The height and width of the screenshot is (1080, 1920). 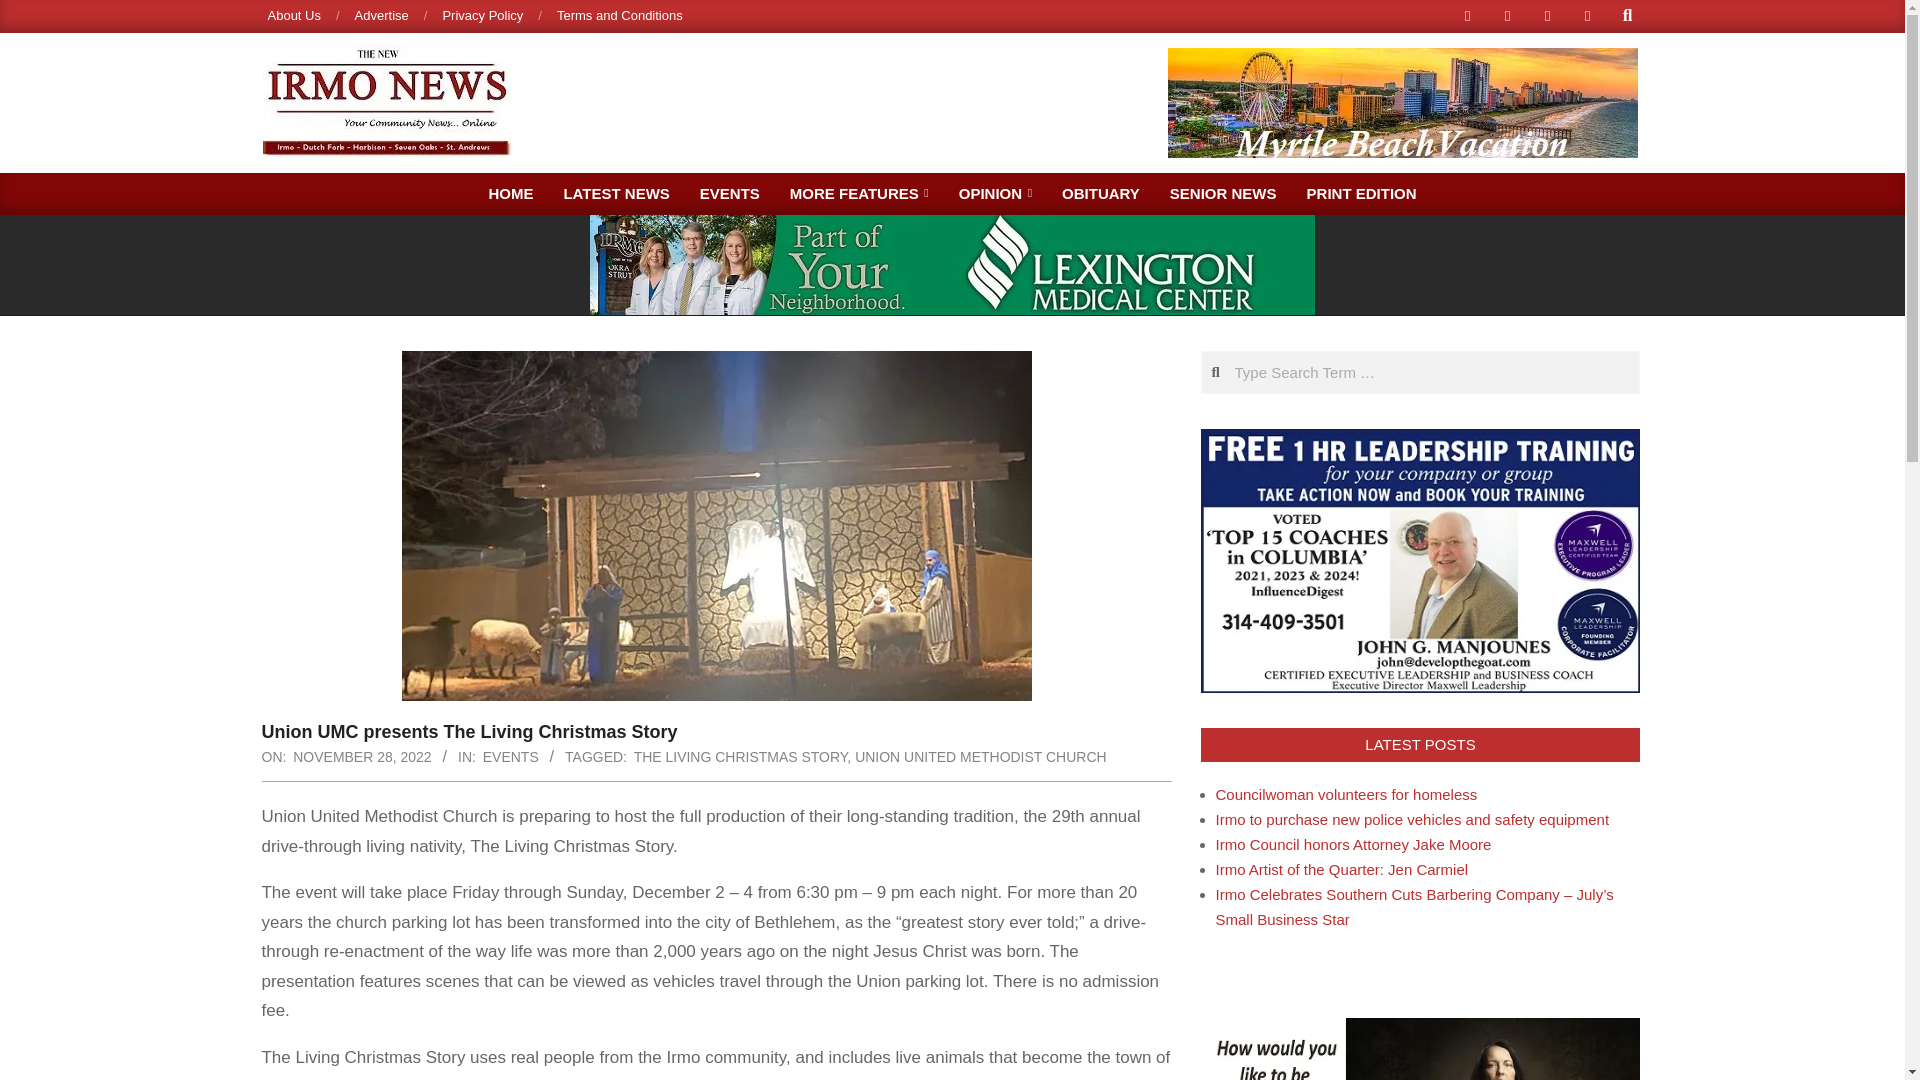 I want to click on Terms and Conditions, so click(x=620, y=14).